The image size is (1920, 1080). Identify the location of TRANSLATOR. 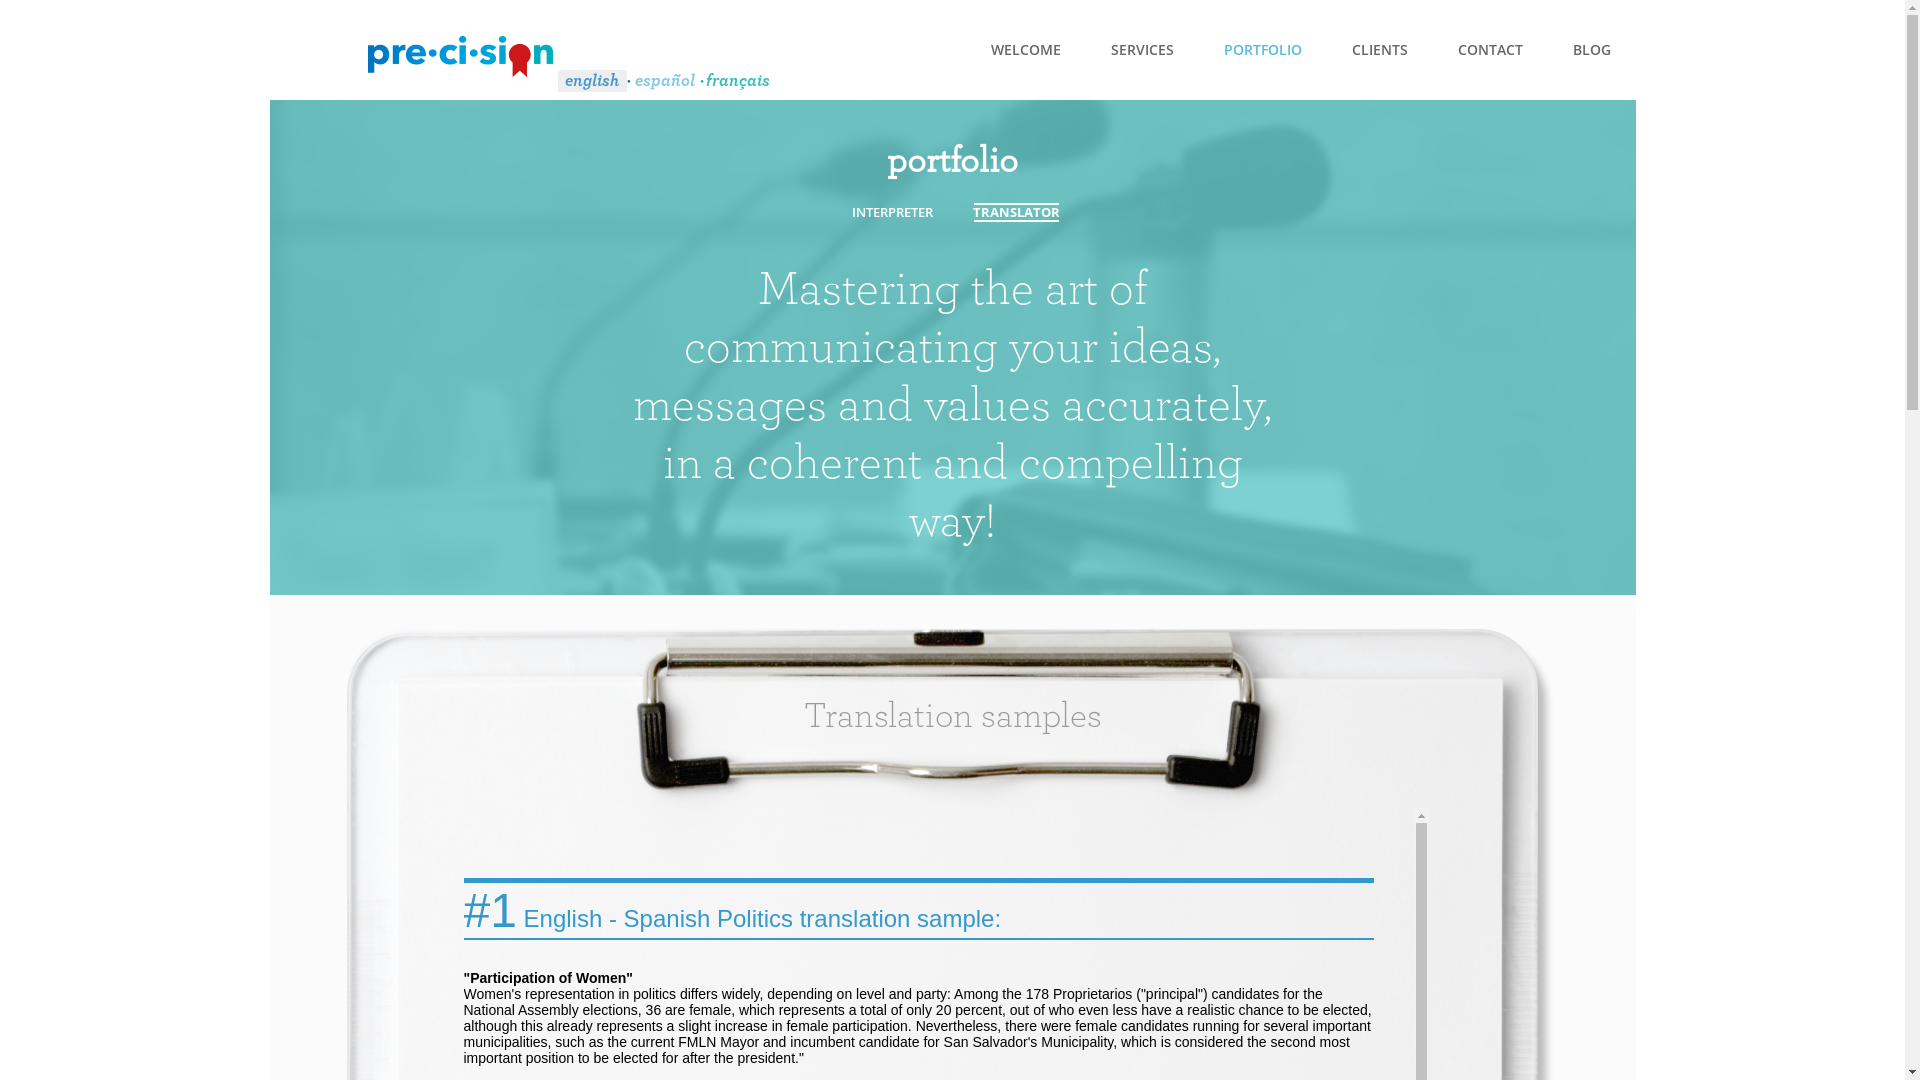
(1016, 212).